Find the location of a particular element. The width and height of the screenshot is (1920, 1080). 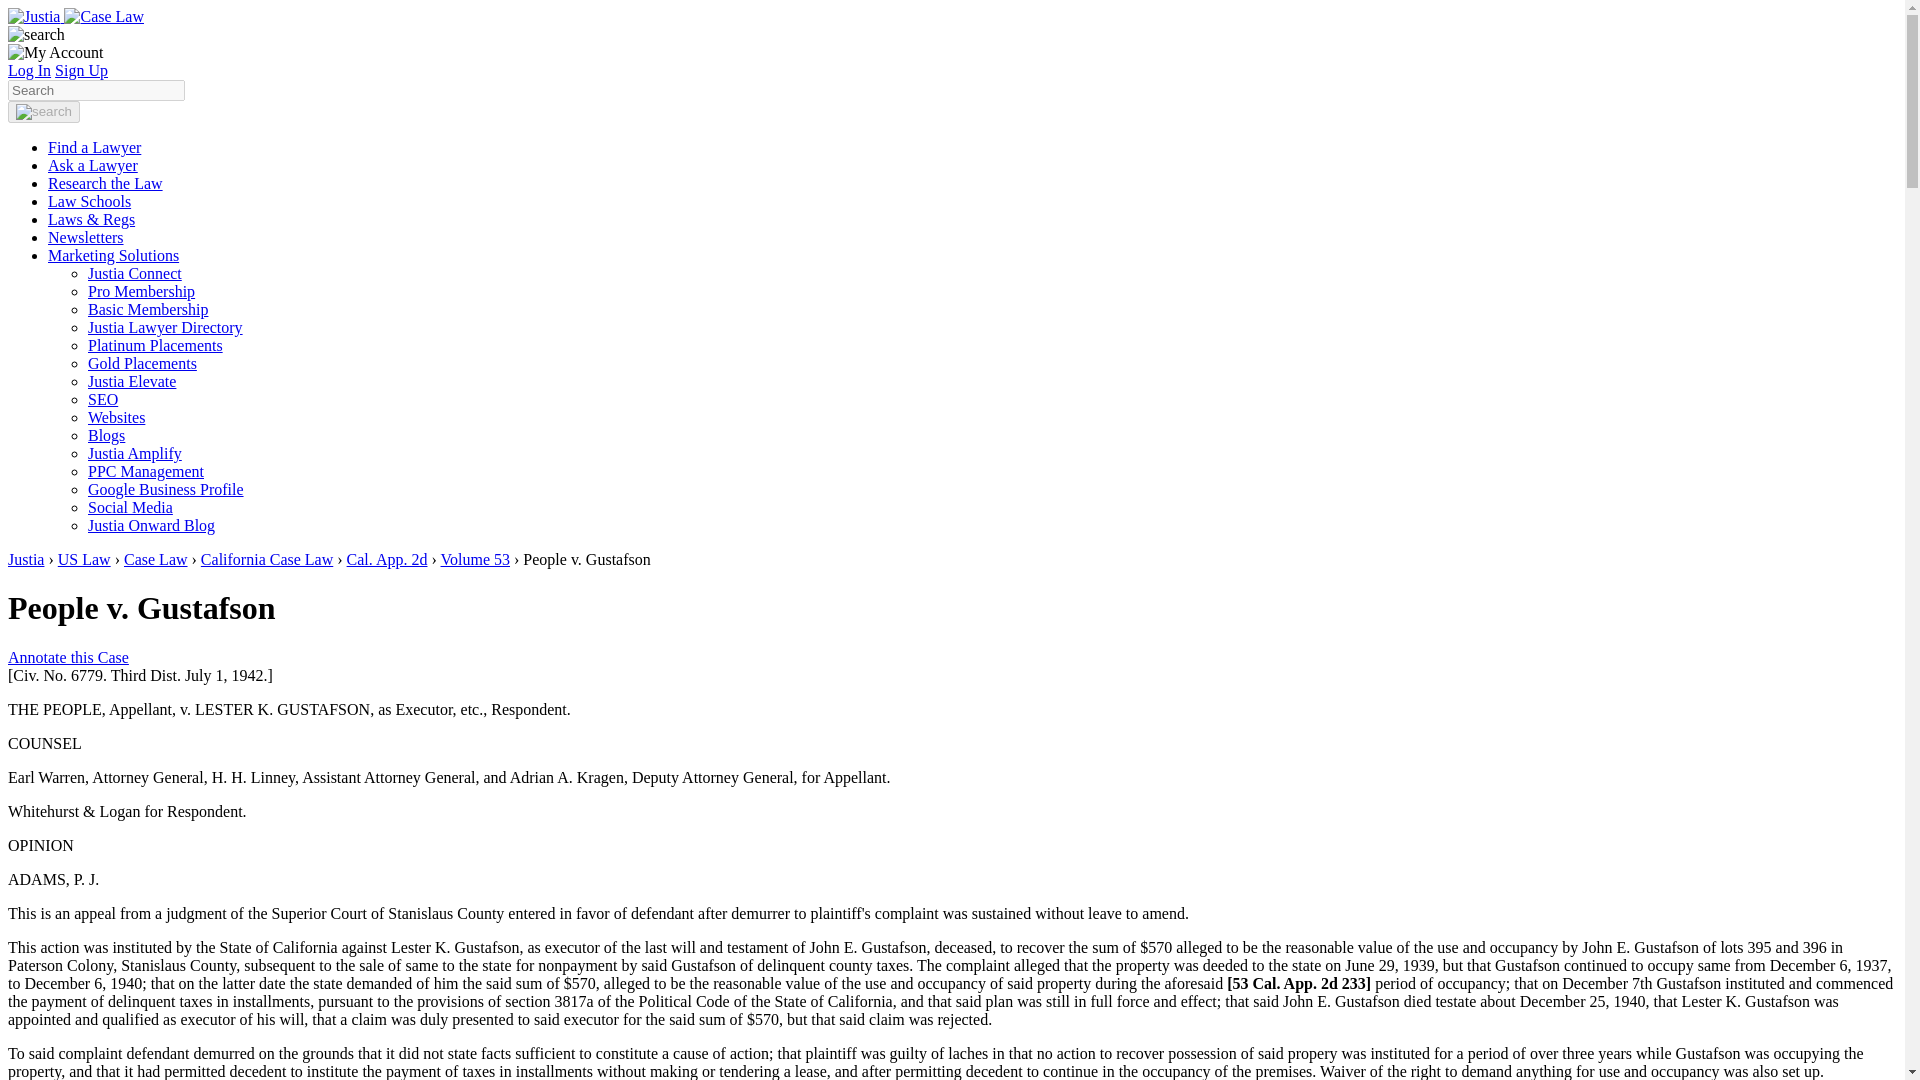

Google Business Profile is located at coordinates (166, 488).